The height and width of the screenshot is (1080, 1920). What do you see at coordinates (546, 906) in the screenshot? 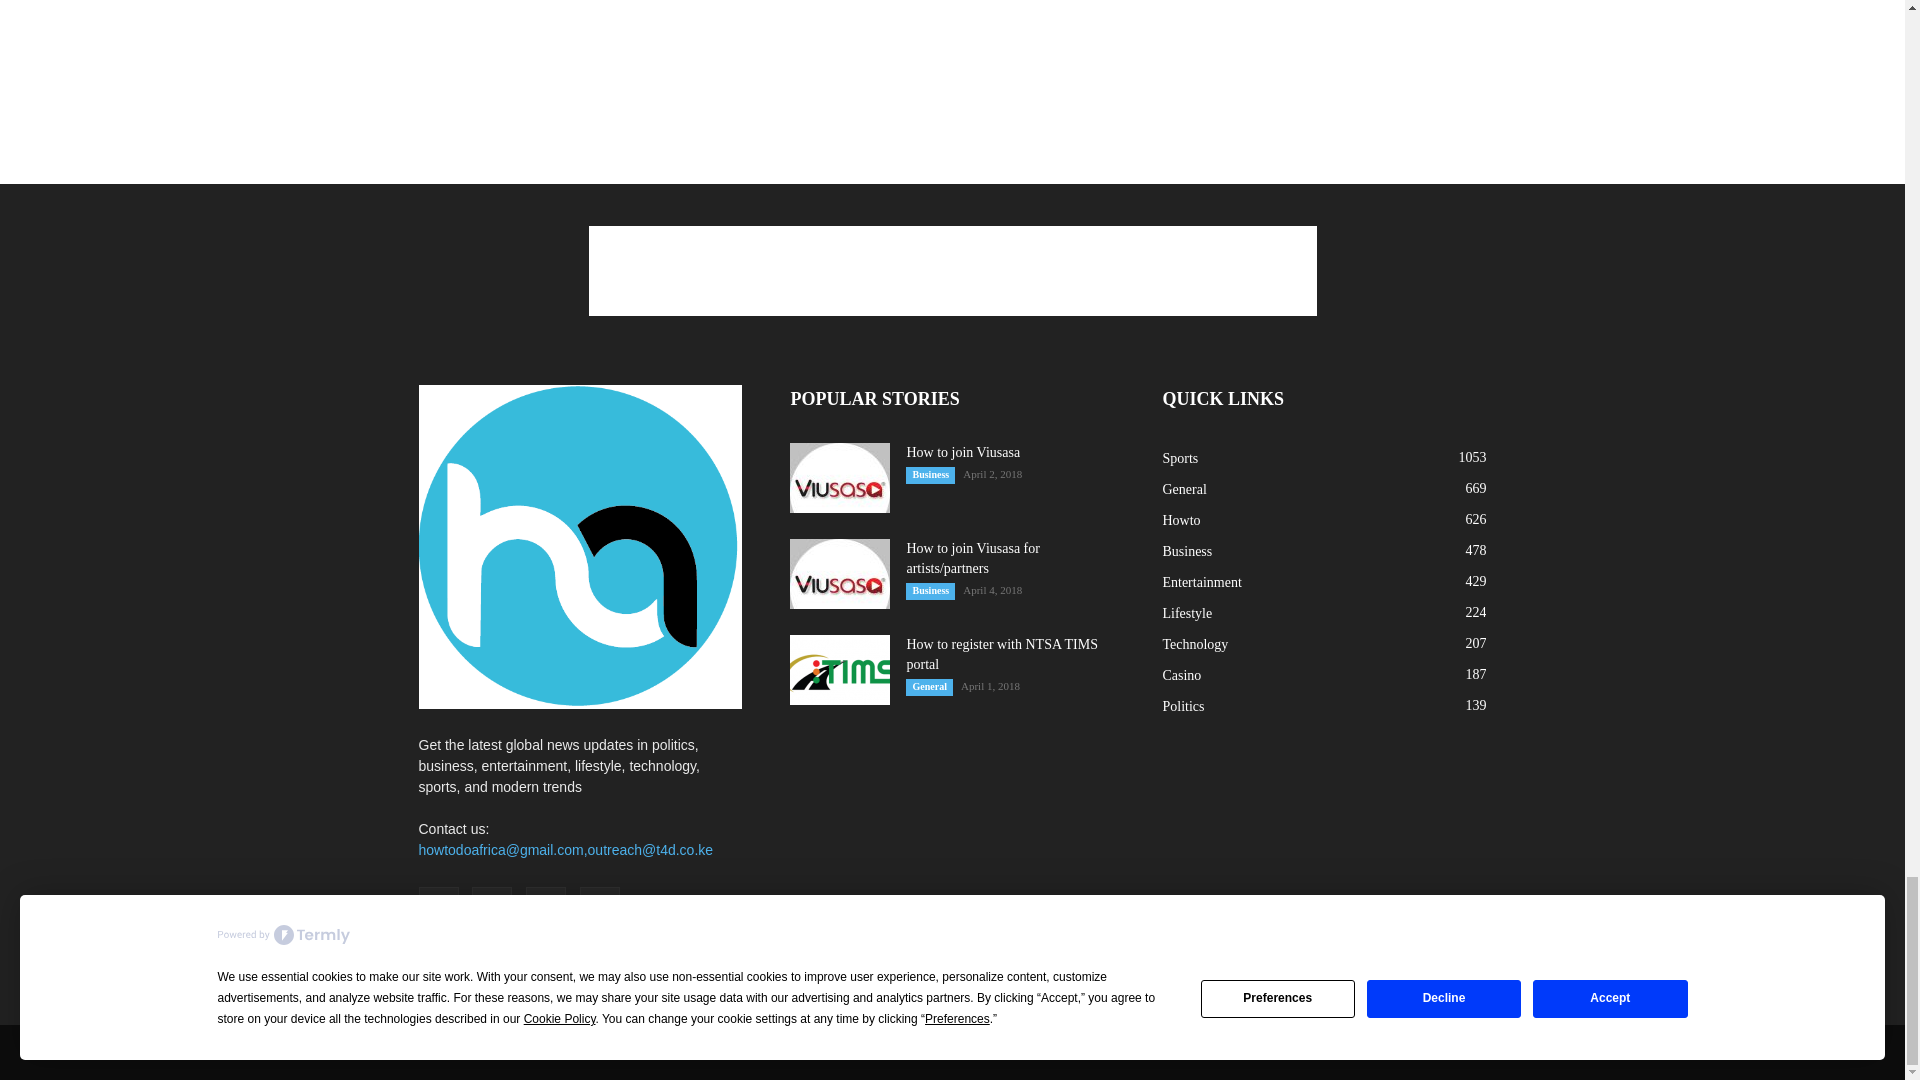
I see `Linkedin` at bounding box center [546, 906].